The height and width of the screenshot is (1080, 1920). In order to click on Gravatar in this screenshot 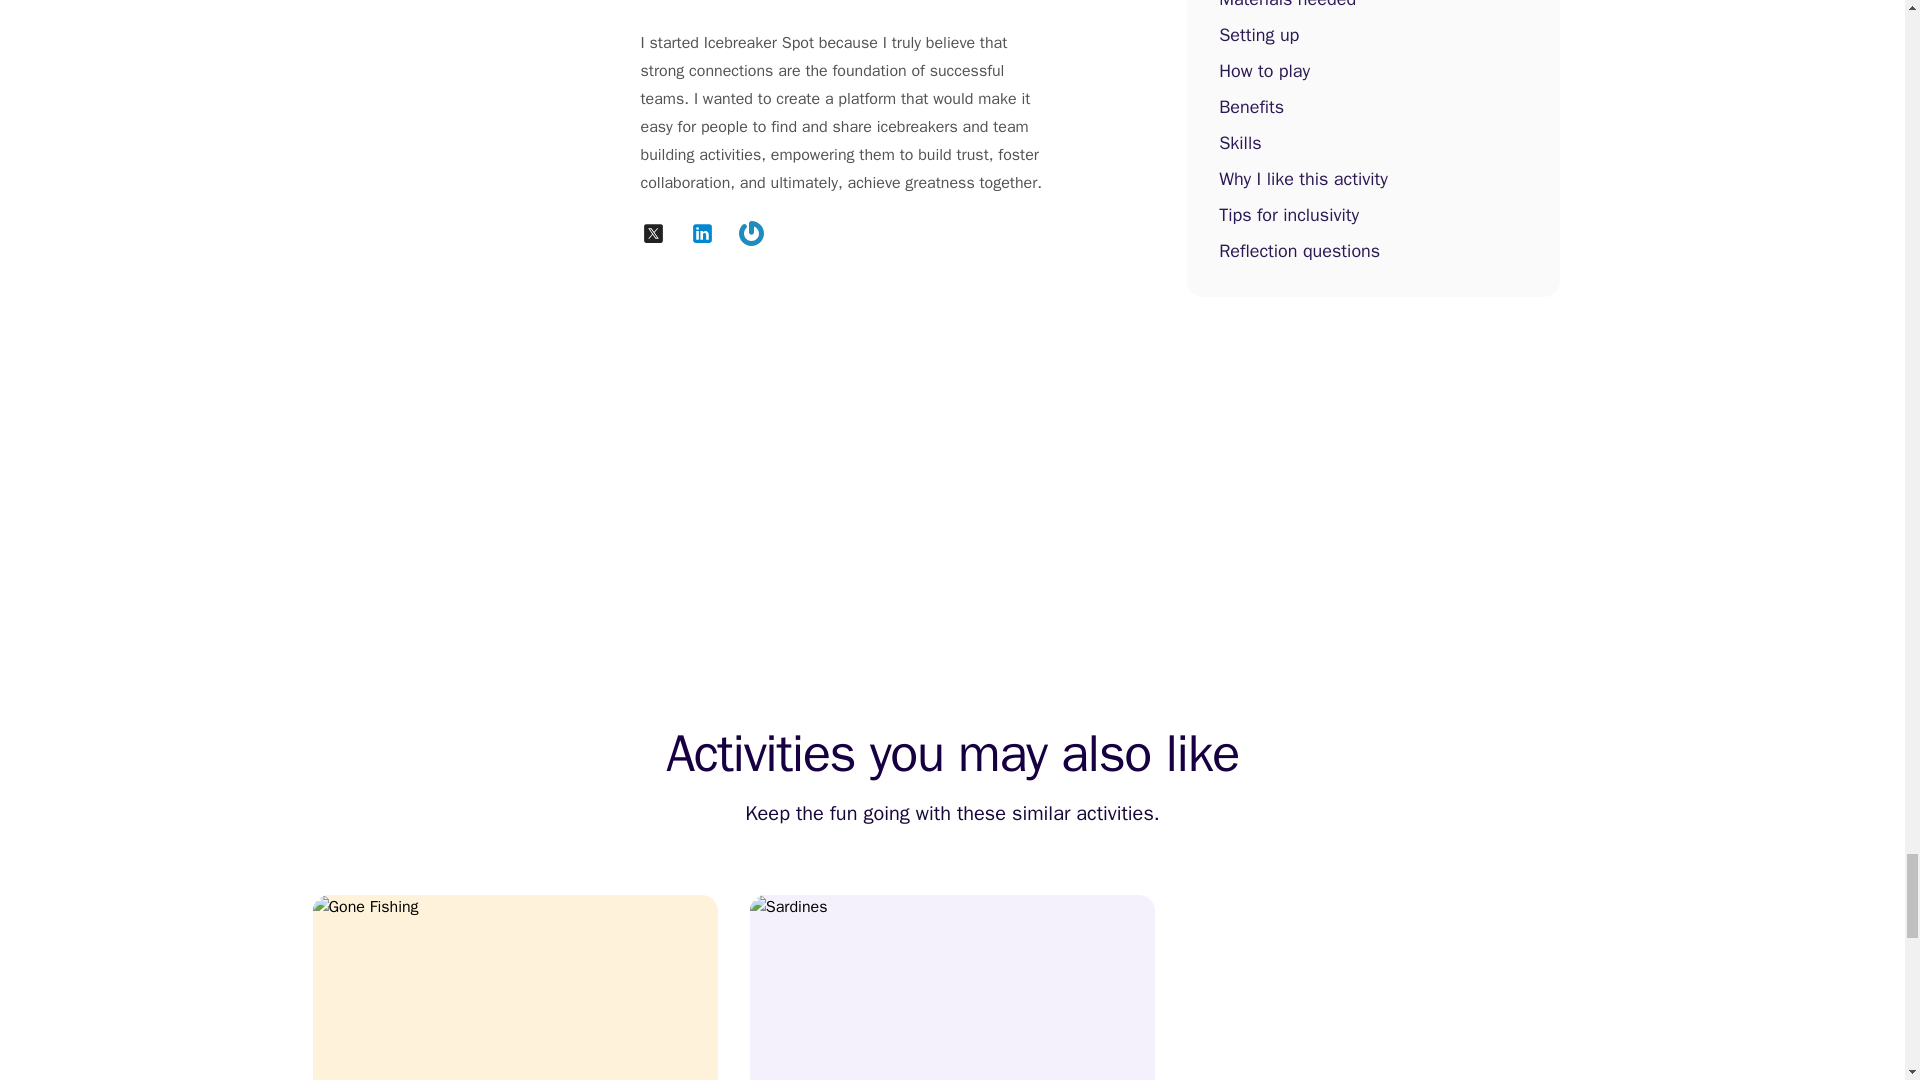, I will do `click(750, 234)`.